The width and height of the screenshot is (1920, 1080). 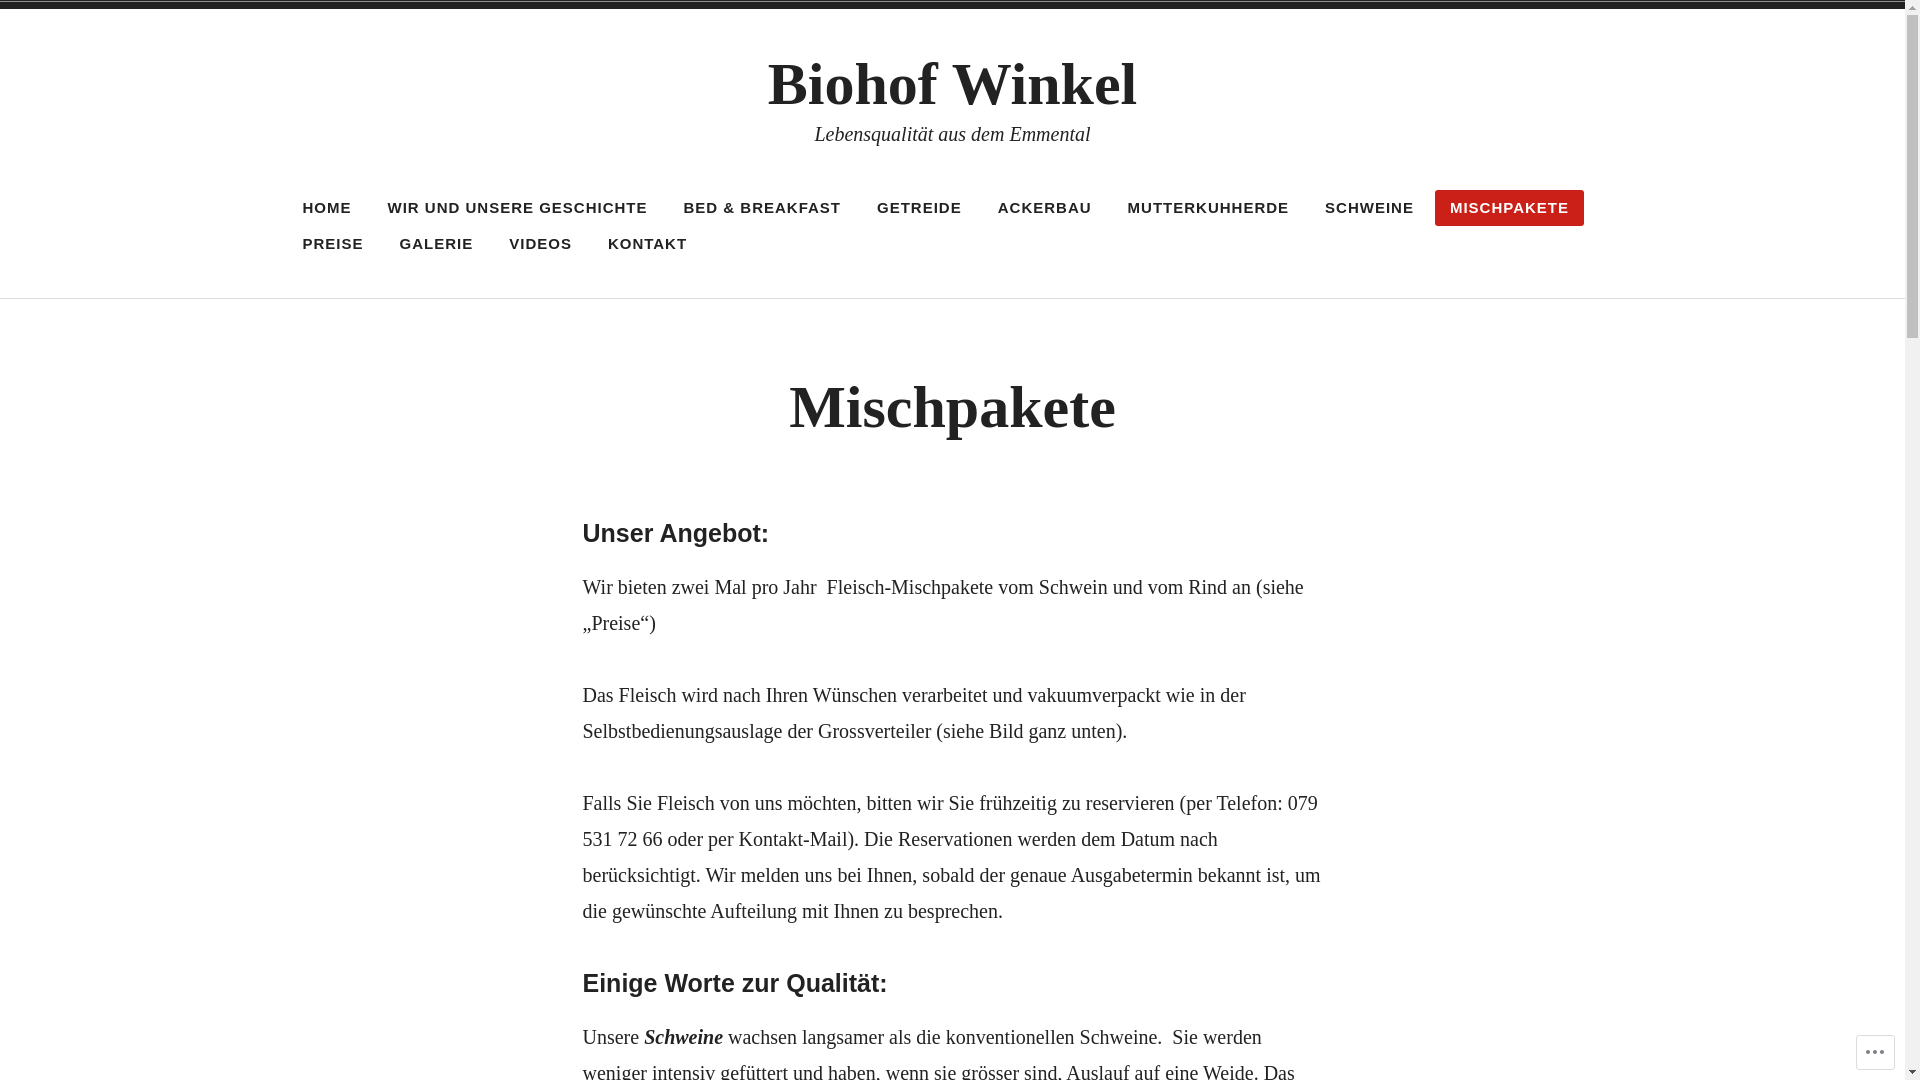 What do you see at coordinates (328, 208) in the screenshot?
I see `HOME` at bounding box center [328, 208].